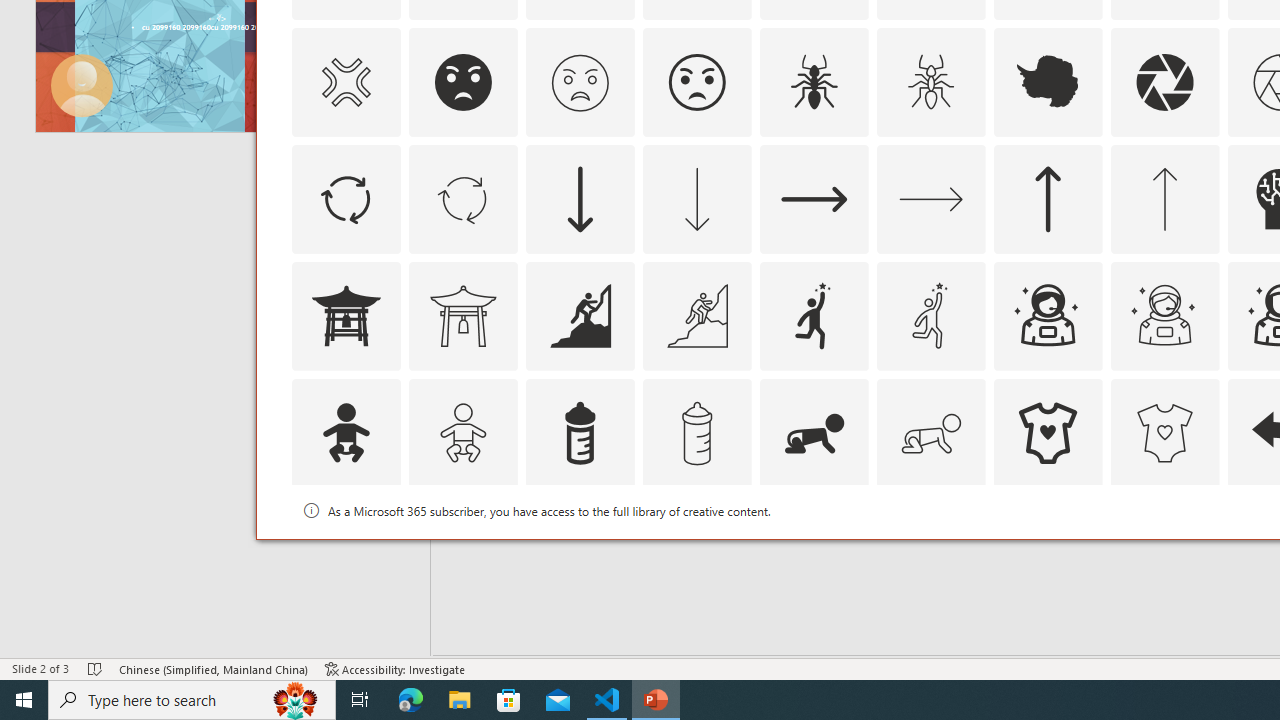 Image resolution: width=1280 pixels, height=720 pixels. Describe the element at coordinates (345, 198) in the screenshot. I see `AutomationID: Icons_ArrowCircle` at that location.